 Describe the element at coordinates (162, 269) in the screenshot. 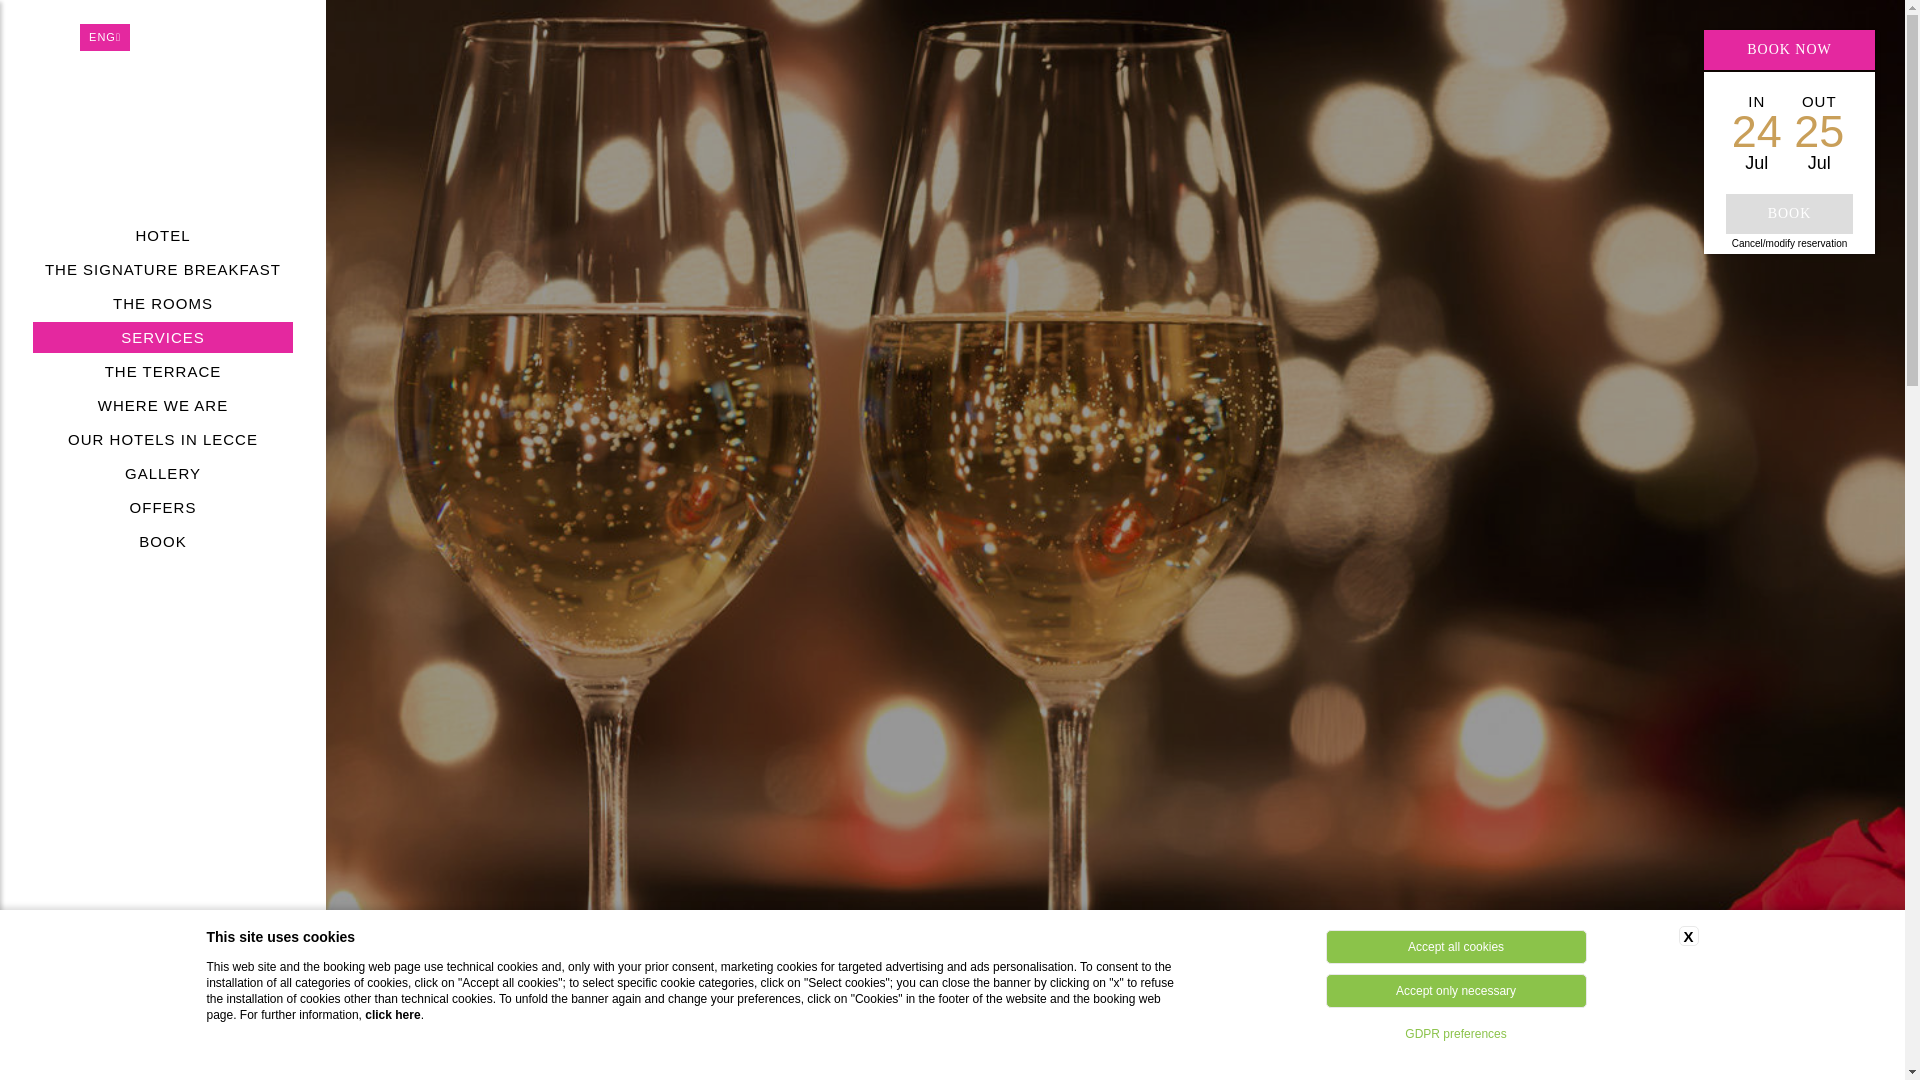

I see `THE SIGNATURE BREAKFAST` at that location.